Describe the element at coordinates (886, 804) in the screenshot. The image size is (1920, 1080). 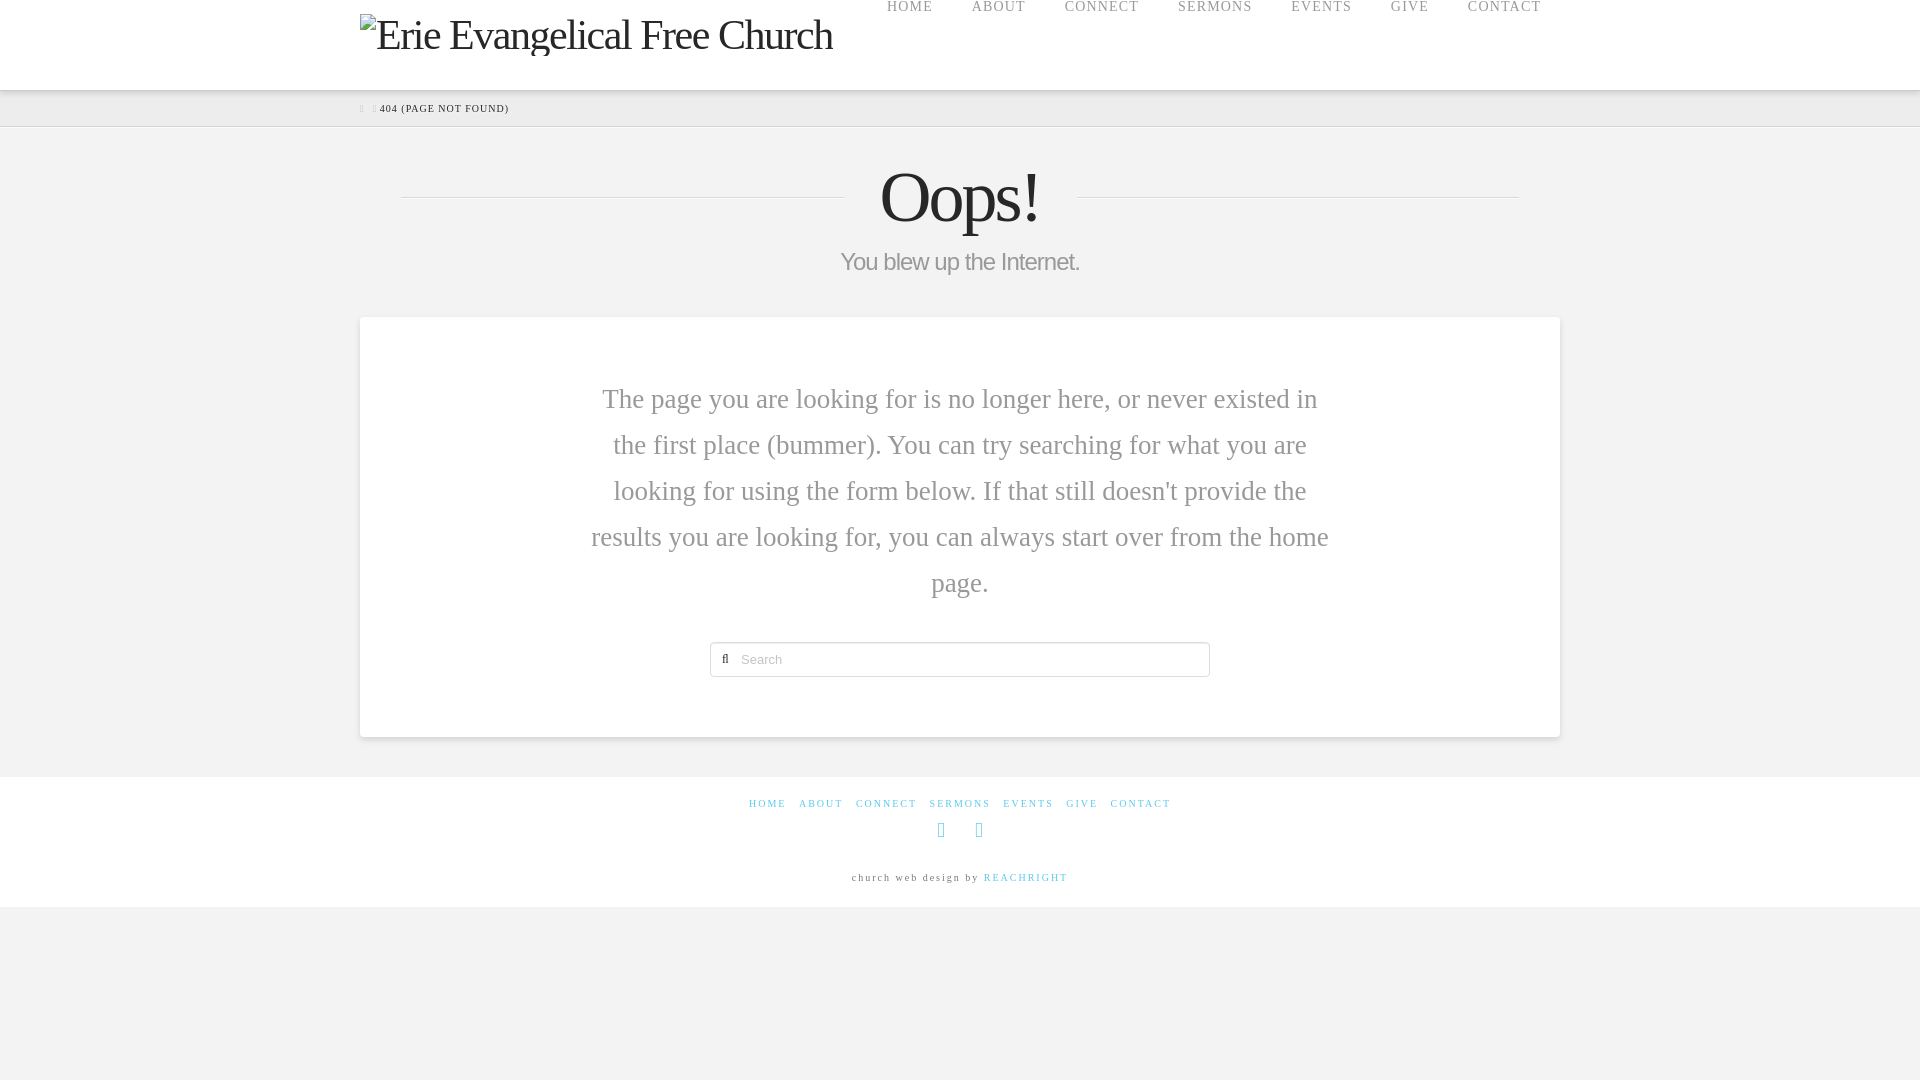
I see `CONNECT` at that location.